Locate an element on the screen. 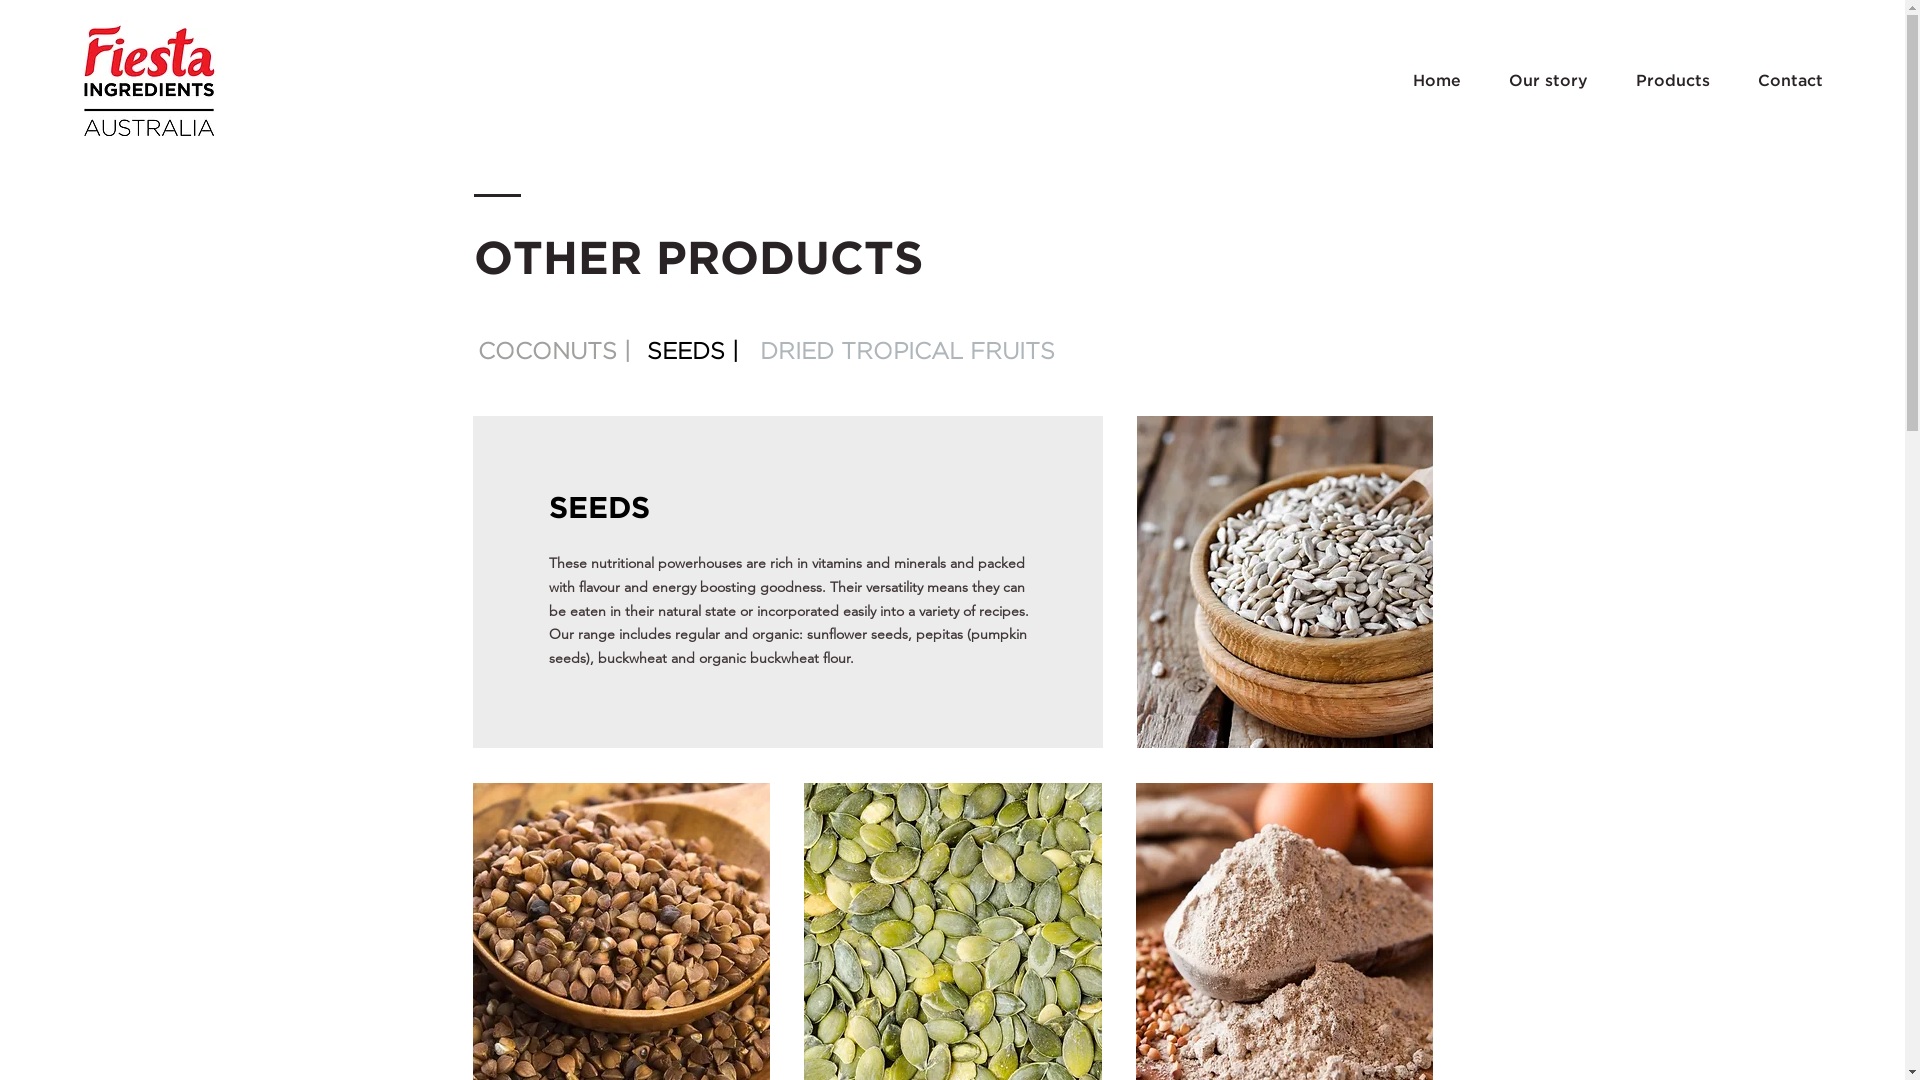  Our story is located at coordinates (1310, 56).